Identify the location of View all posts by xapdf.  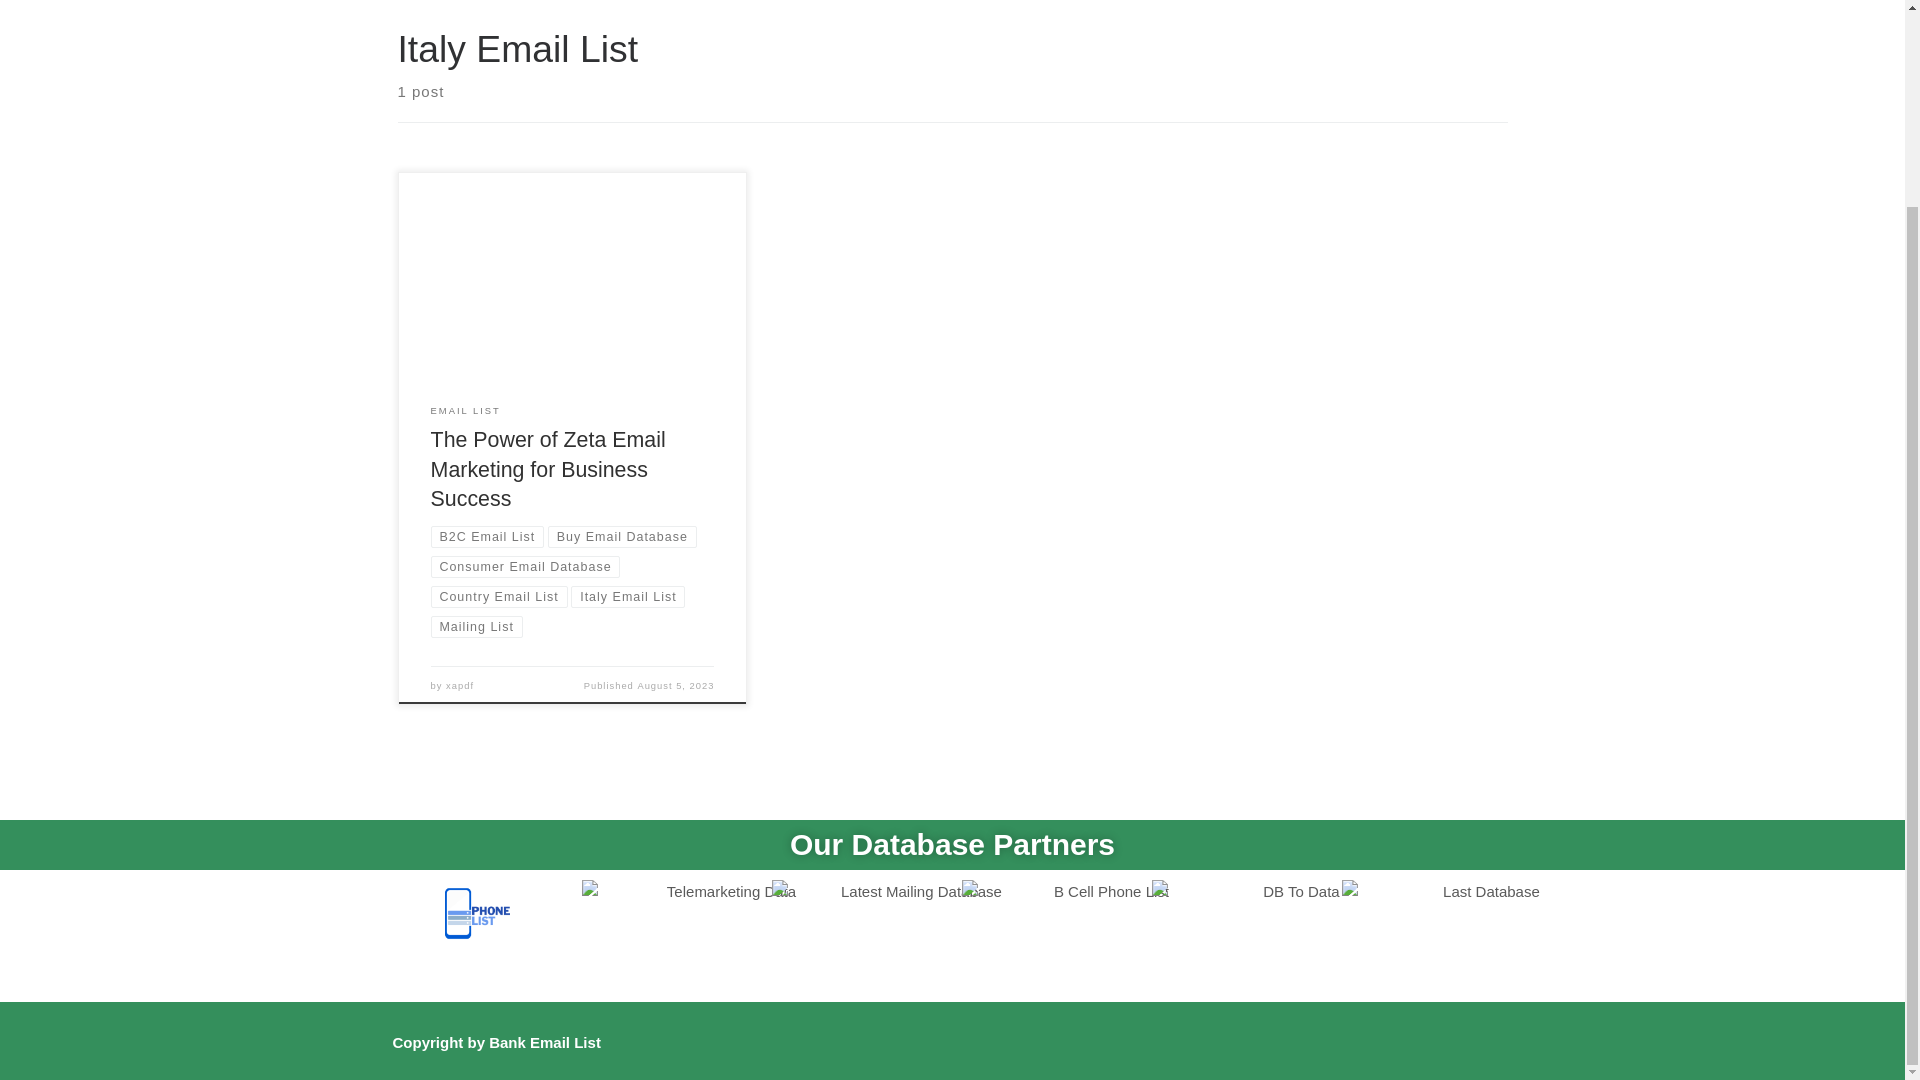
(460, 686).